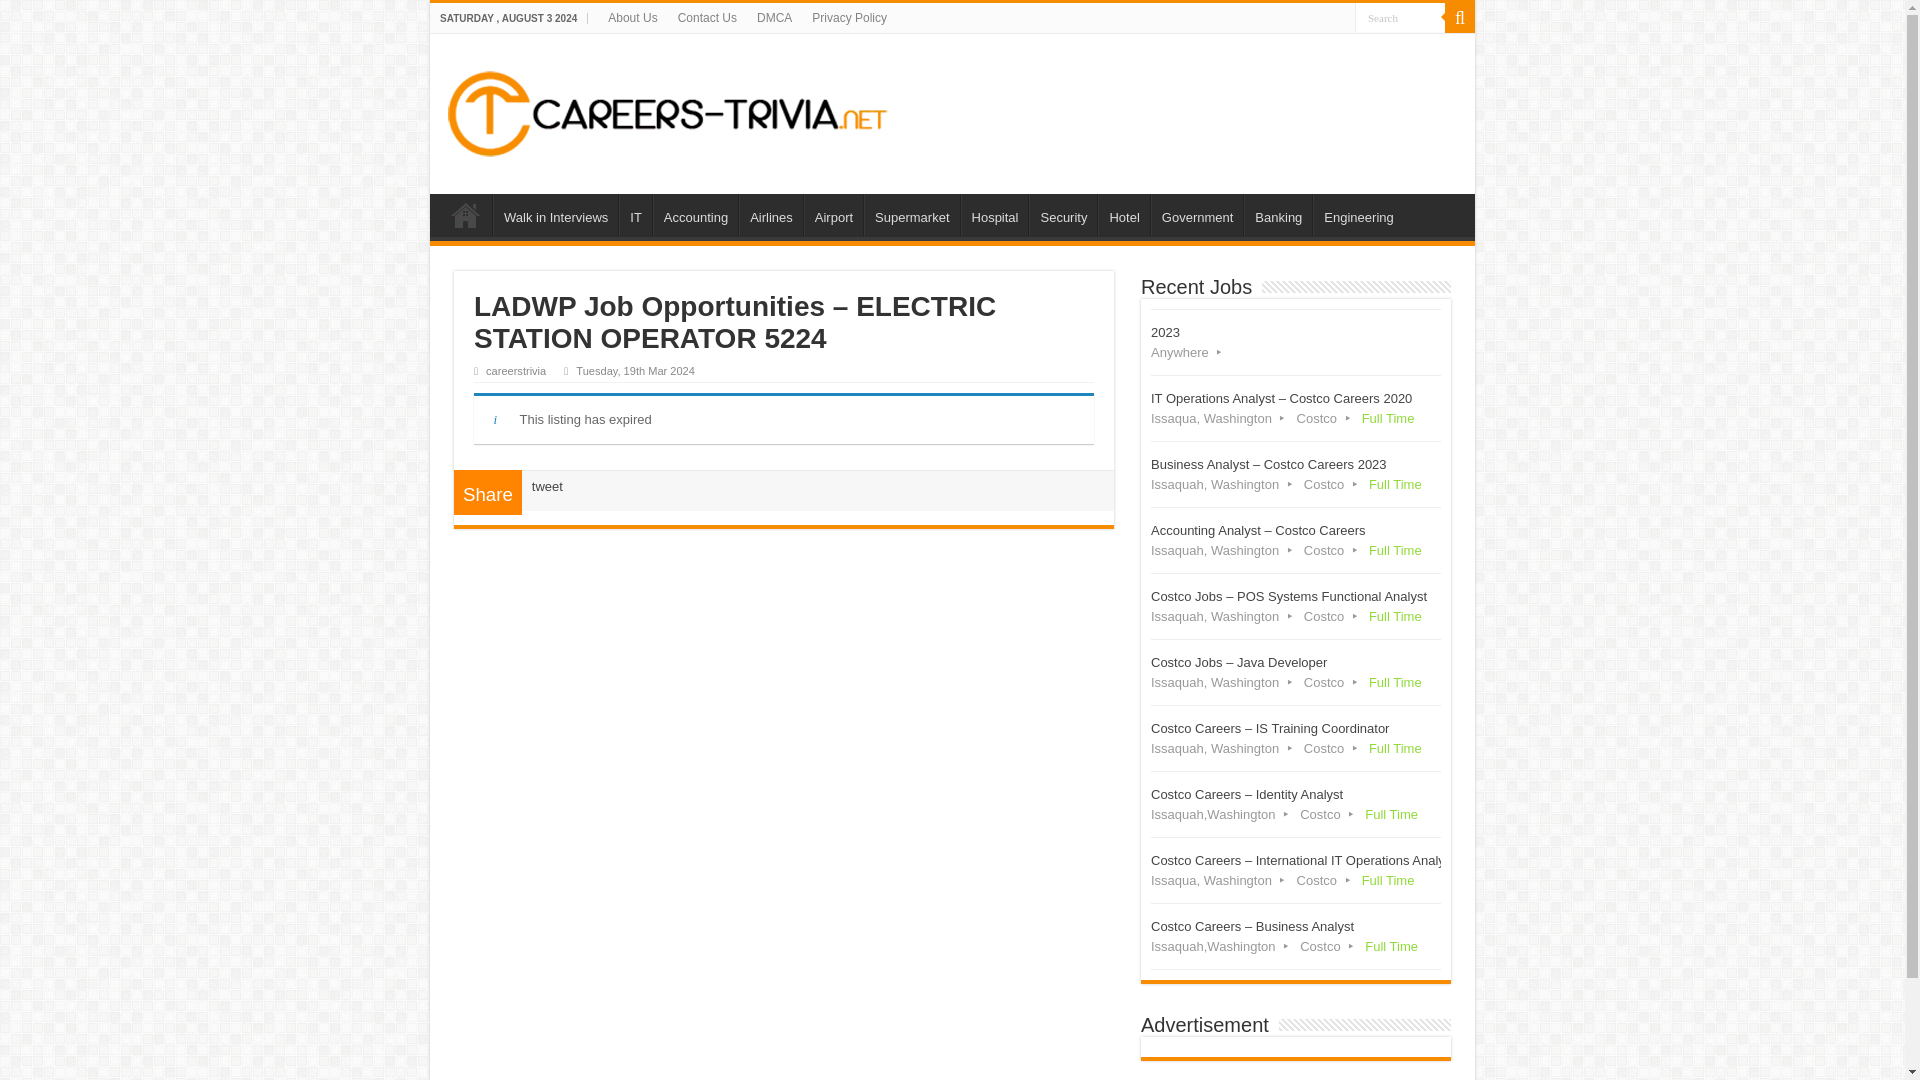  I want to click on Hospital, so click(995, 215).